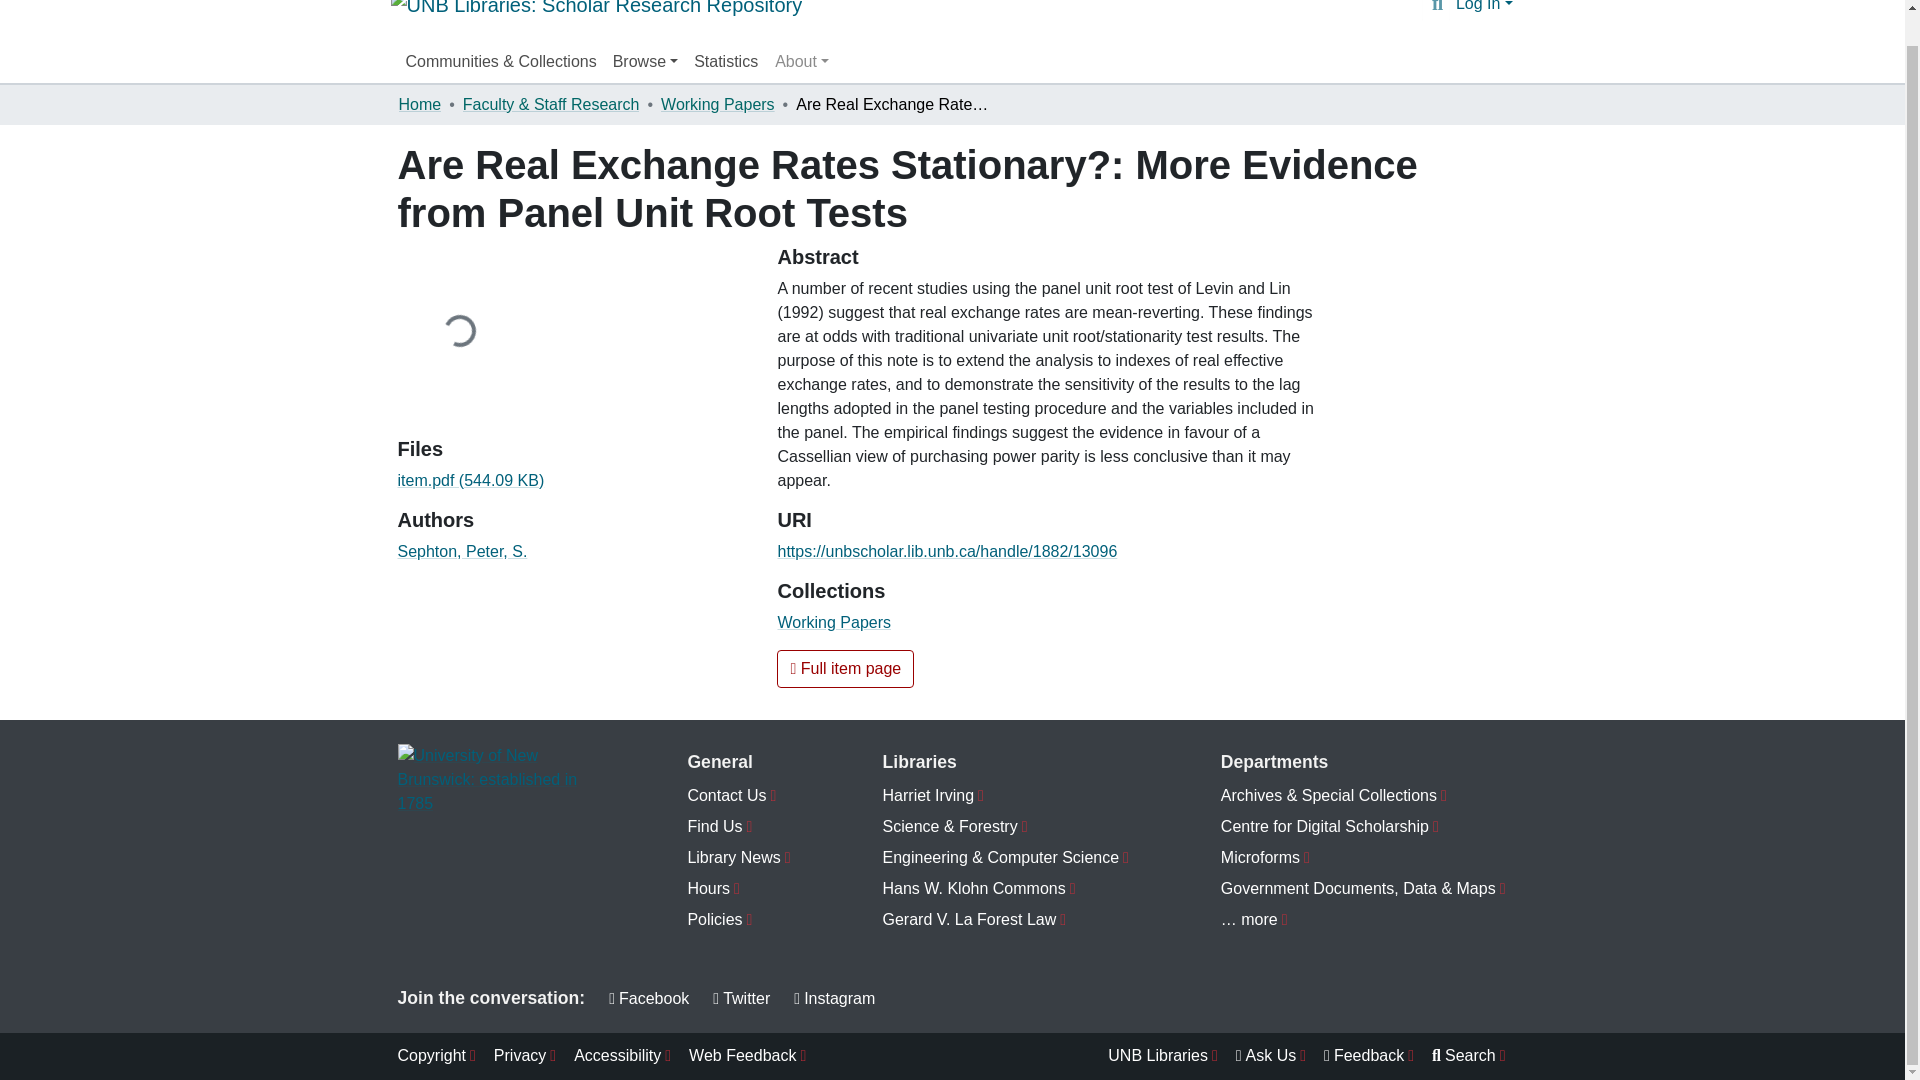 This screenshot has height=1080, width=1920. What do you see at coordinates (834, 622) in the screenshot?
I see `Working Papers` at bounding box center [834, 622].